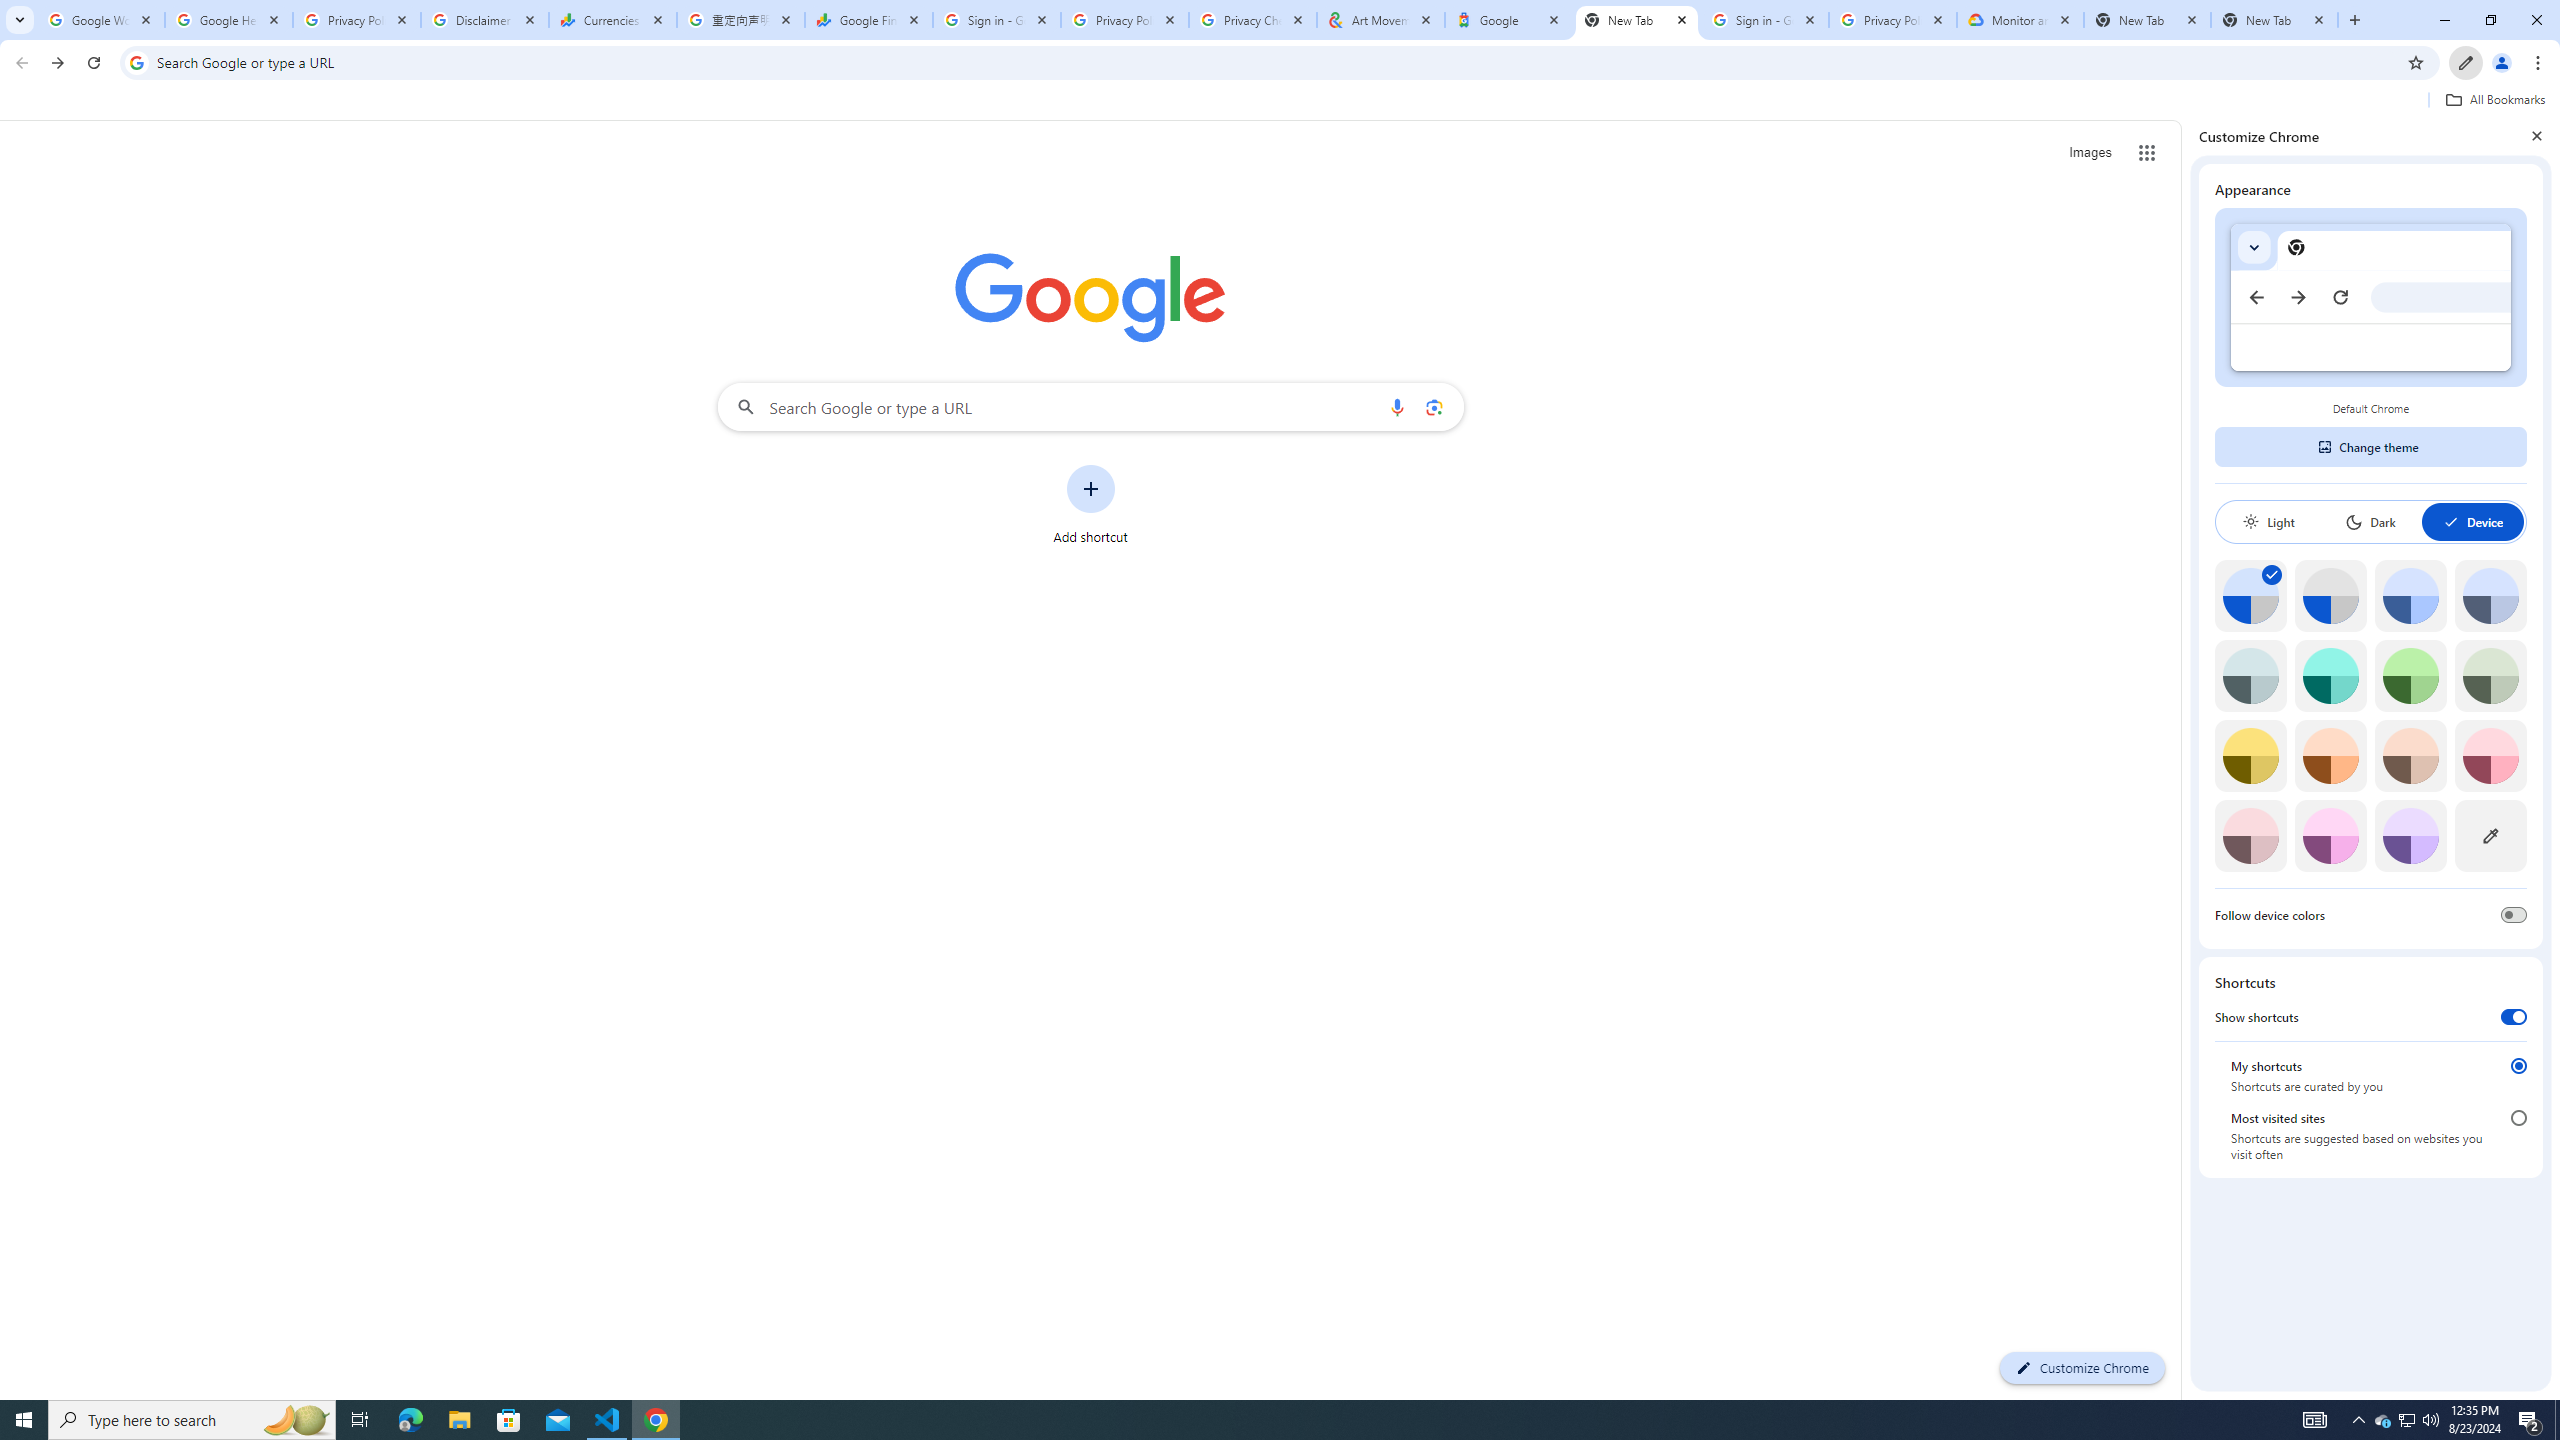  Describe the element at coordinates (2411, 756) in the screenshot. I see `Apricot` at that location.